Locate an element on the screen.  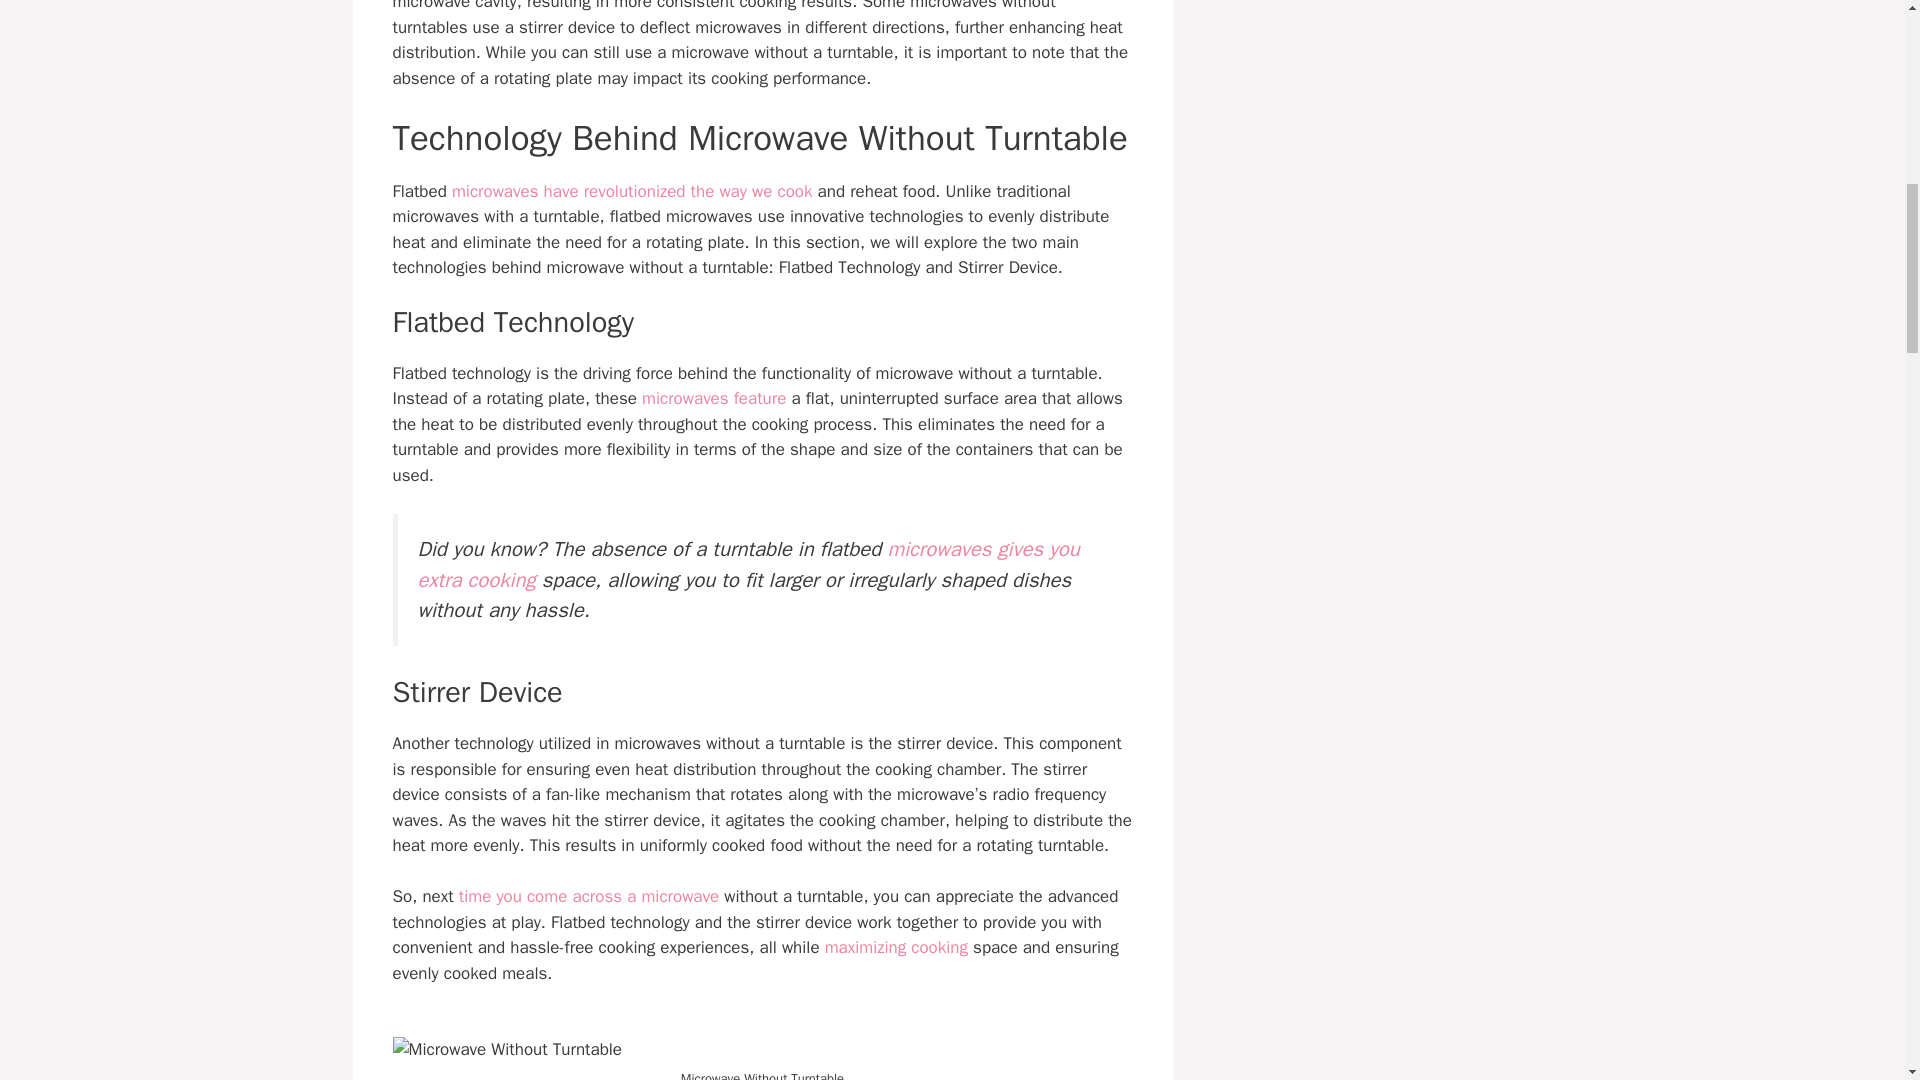
microwaves gives you extra cooking is located at coordinates (748, 564).